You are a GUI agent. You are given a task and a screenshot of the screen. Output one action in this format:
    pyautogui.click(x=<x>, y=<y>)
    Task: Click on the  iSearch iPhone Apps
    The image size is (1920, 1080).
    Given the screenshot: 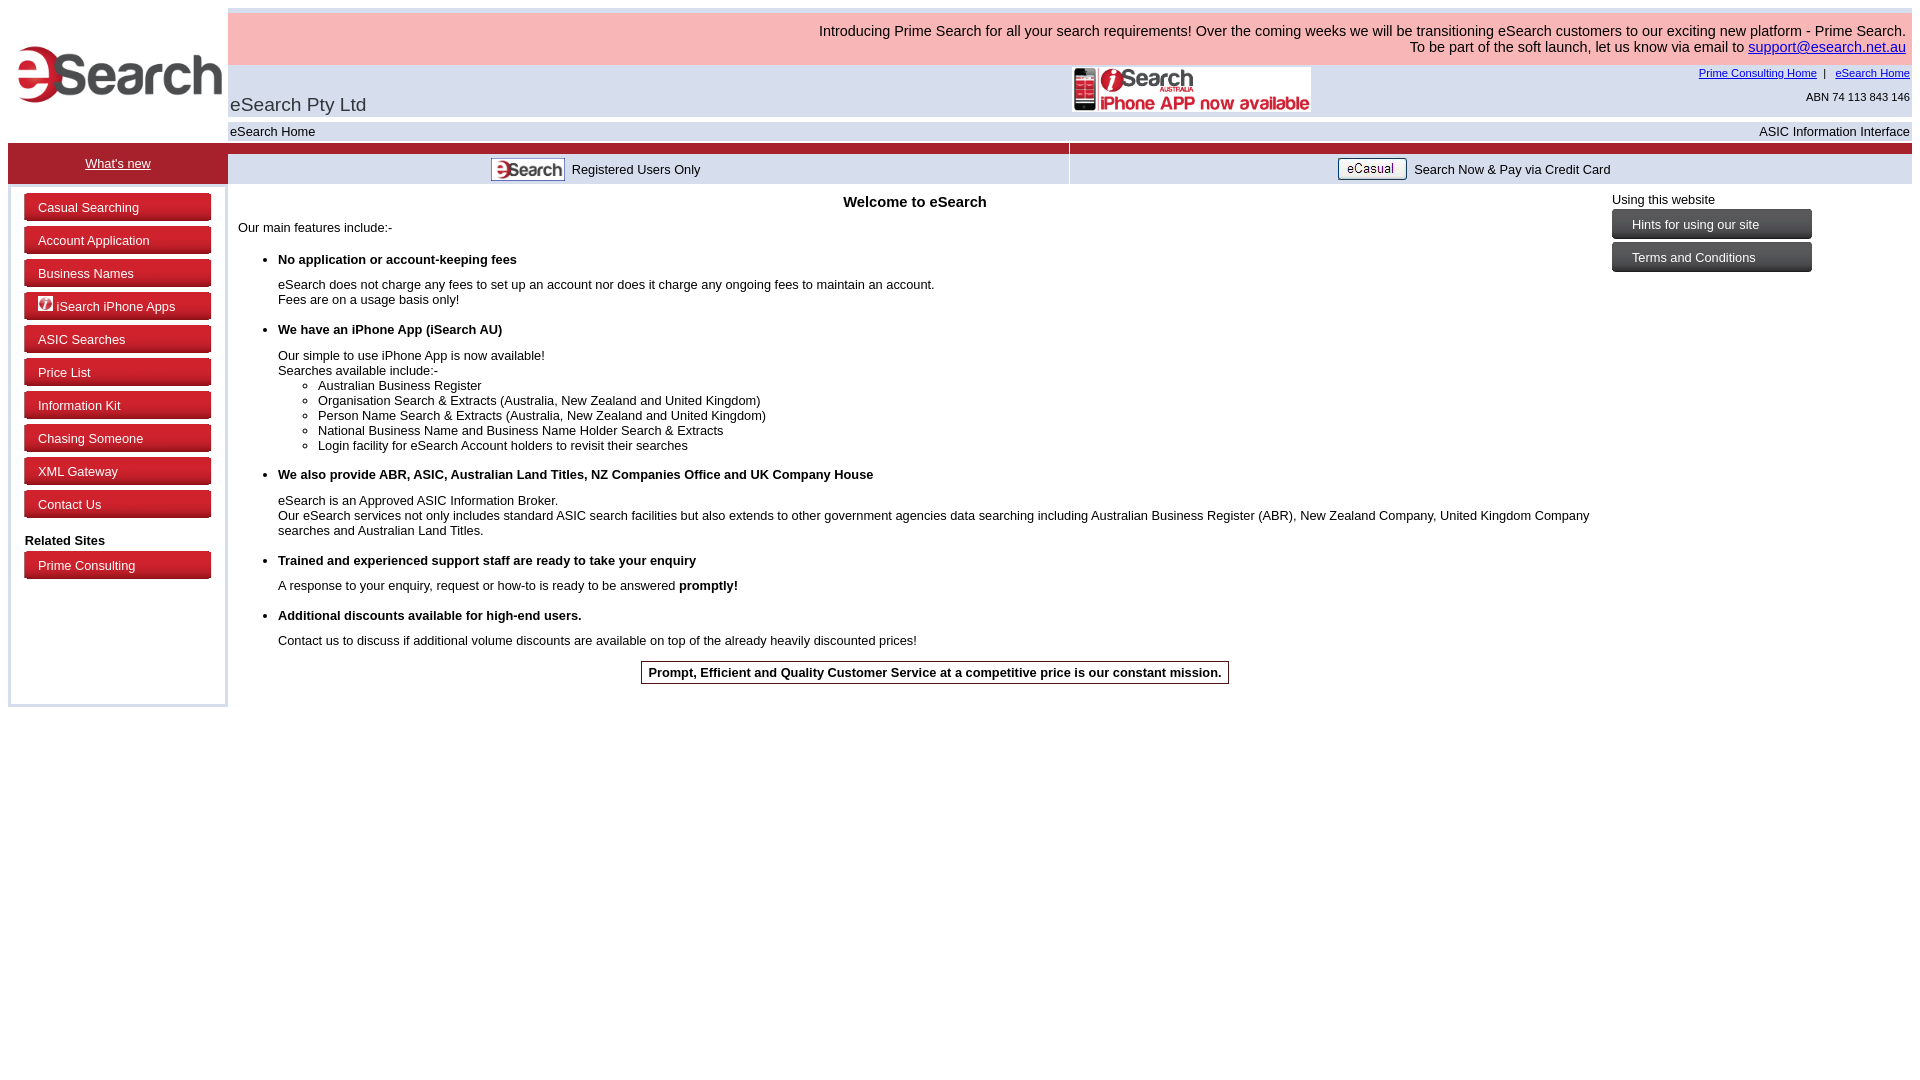 What is the action you would take?
    pyautogui.click(x=119, y=306)
    